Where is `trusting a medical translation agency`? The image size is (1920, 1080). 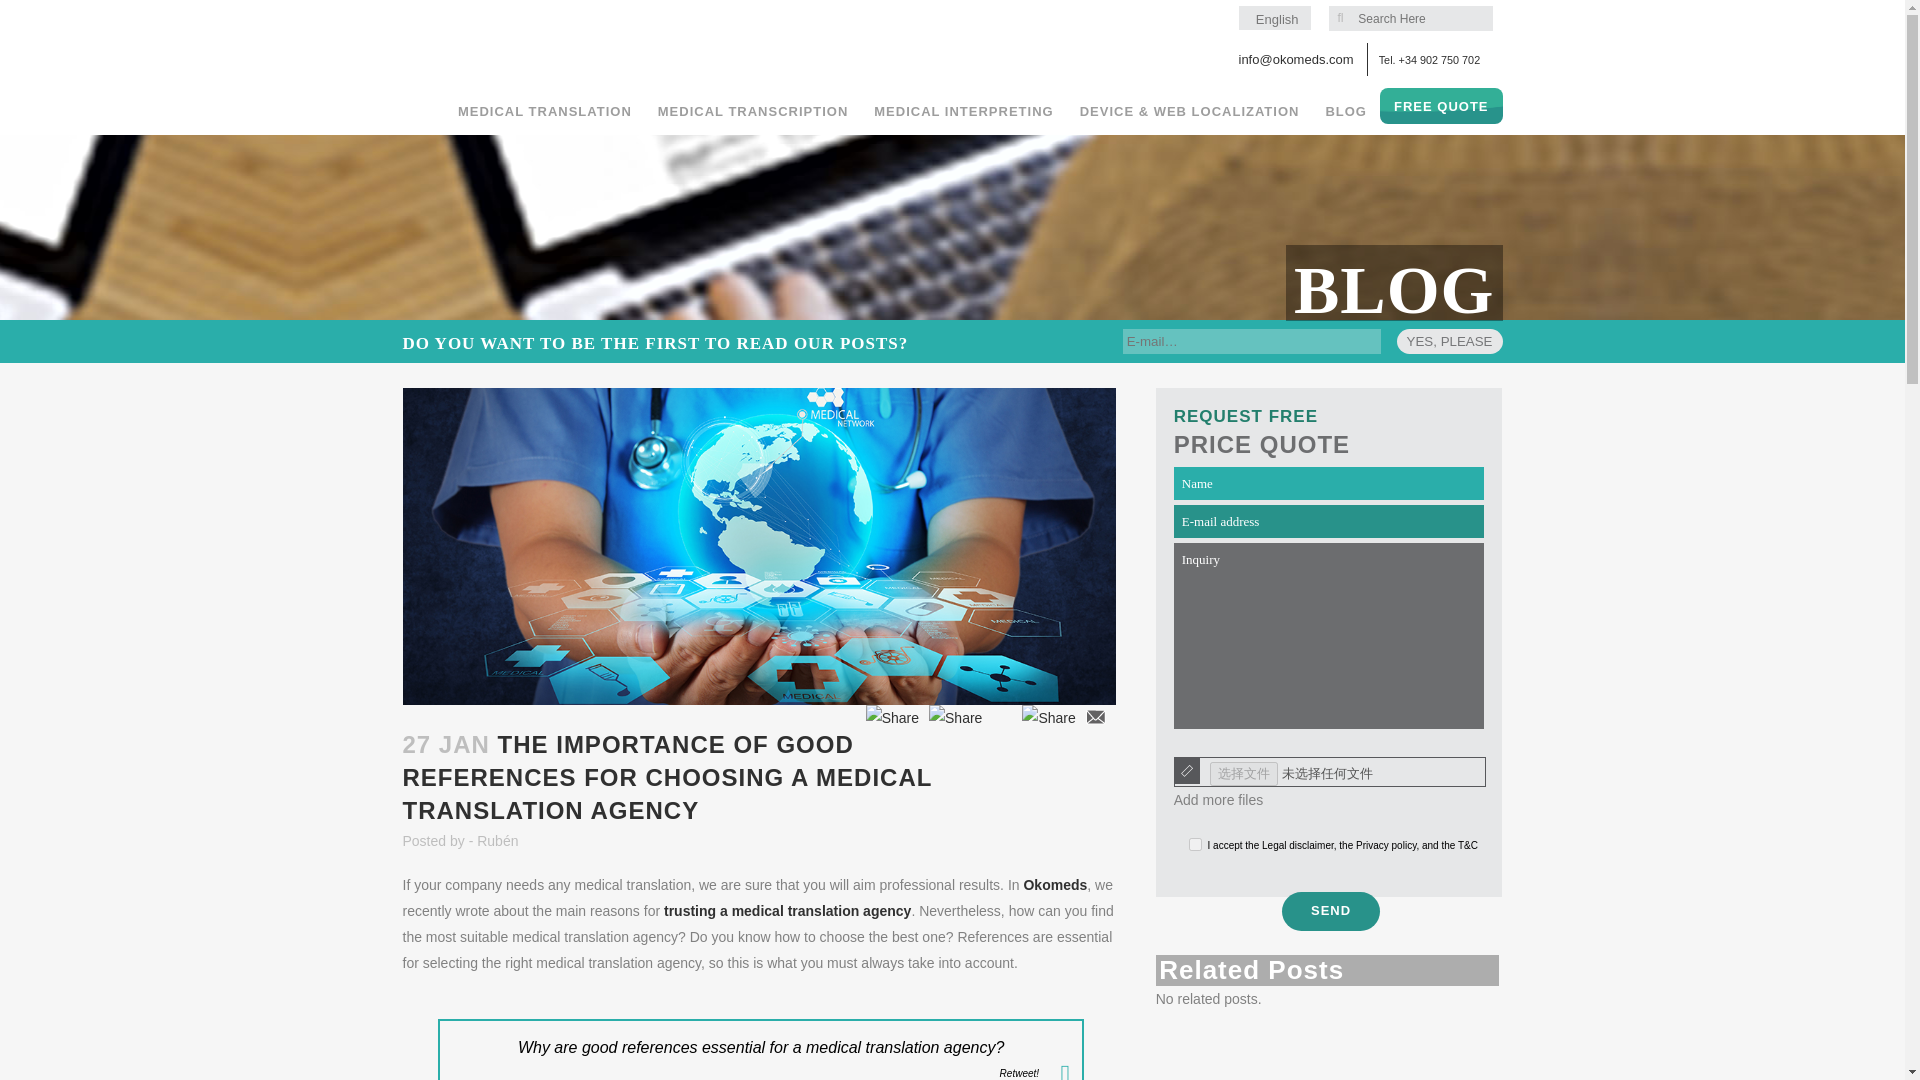 trusting a medical translation agency is located at coordinates (787, 910).